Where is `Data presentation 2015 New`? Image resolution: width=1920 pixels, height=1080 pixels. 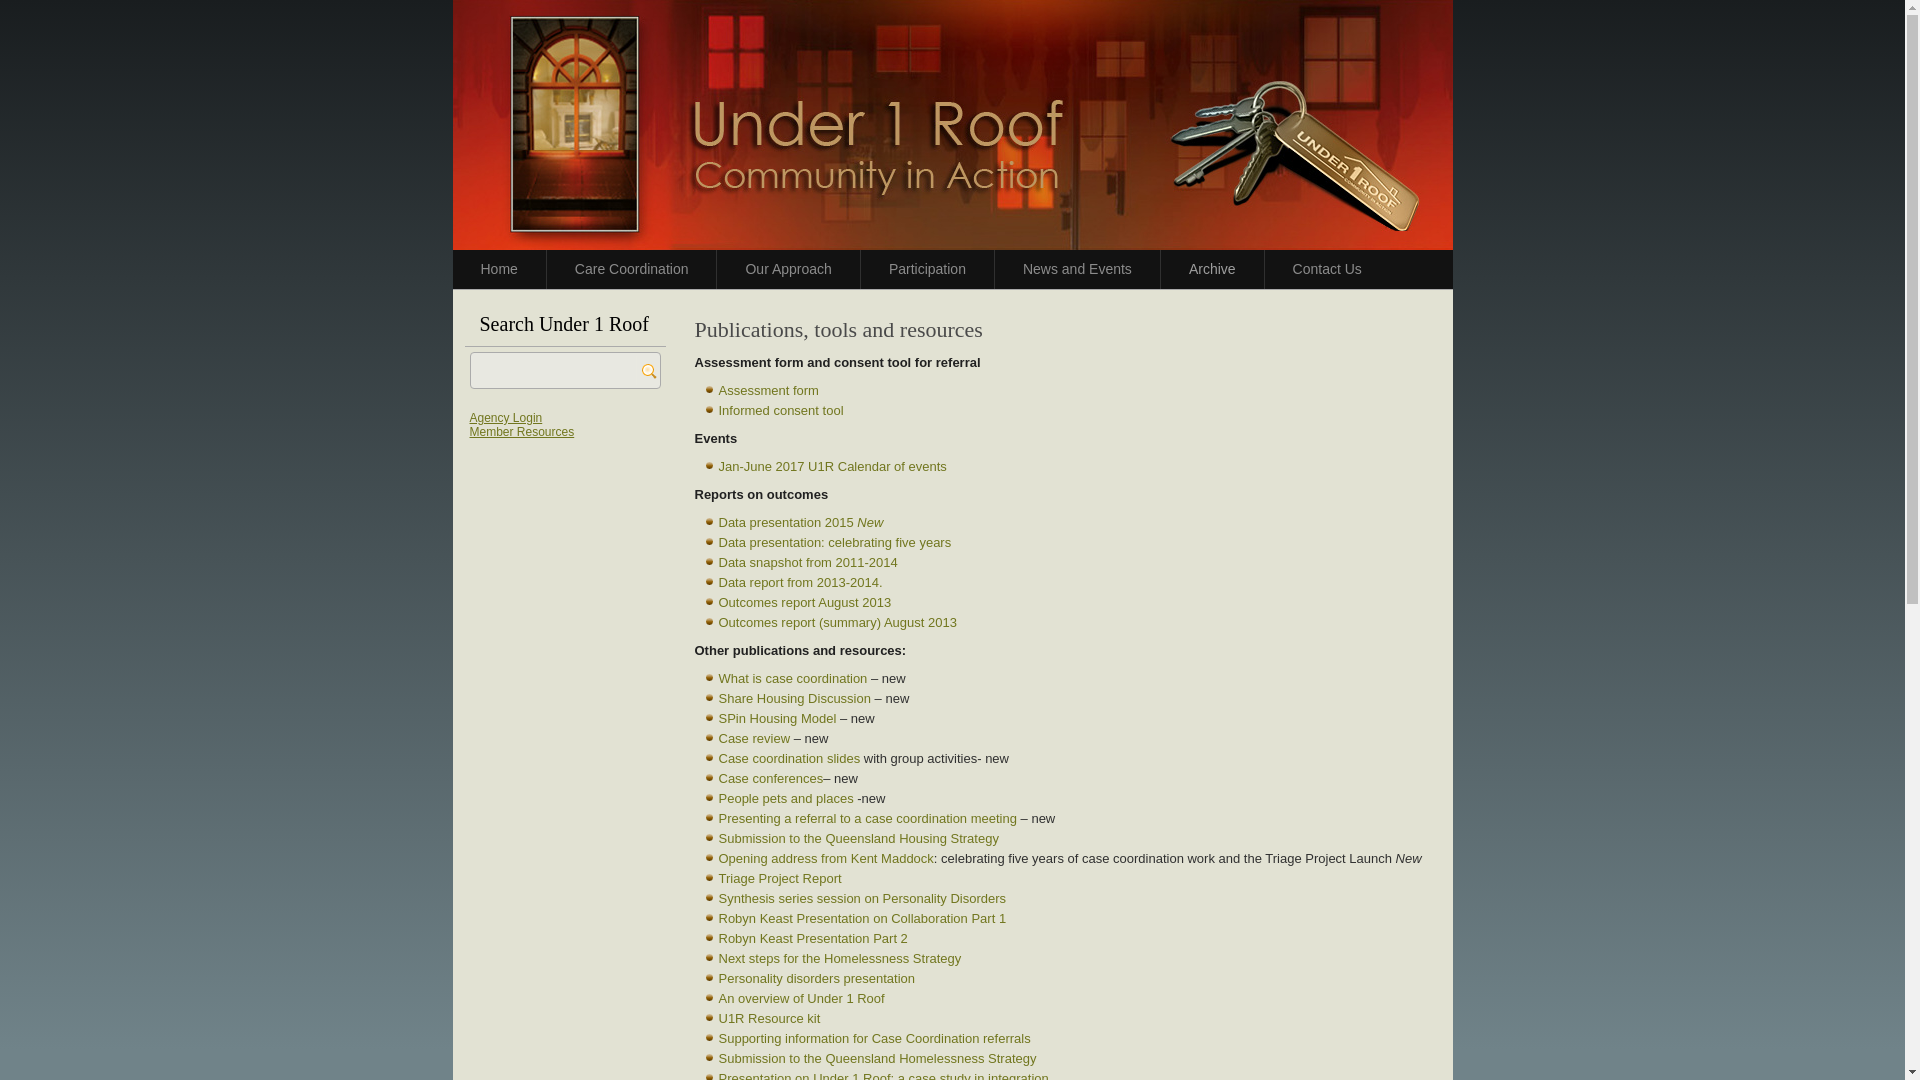 Data presentation 2015 New is located at coordinates (800, 522).